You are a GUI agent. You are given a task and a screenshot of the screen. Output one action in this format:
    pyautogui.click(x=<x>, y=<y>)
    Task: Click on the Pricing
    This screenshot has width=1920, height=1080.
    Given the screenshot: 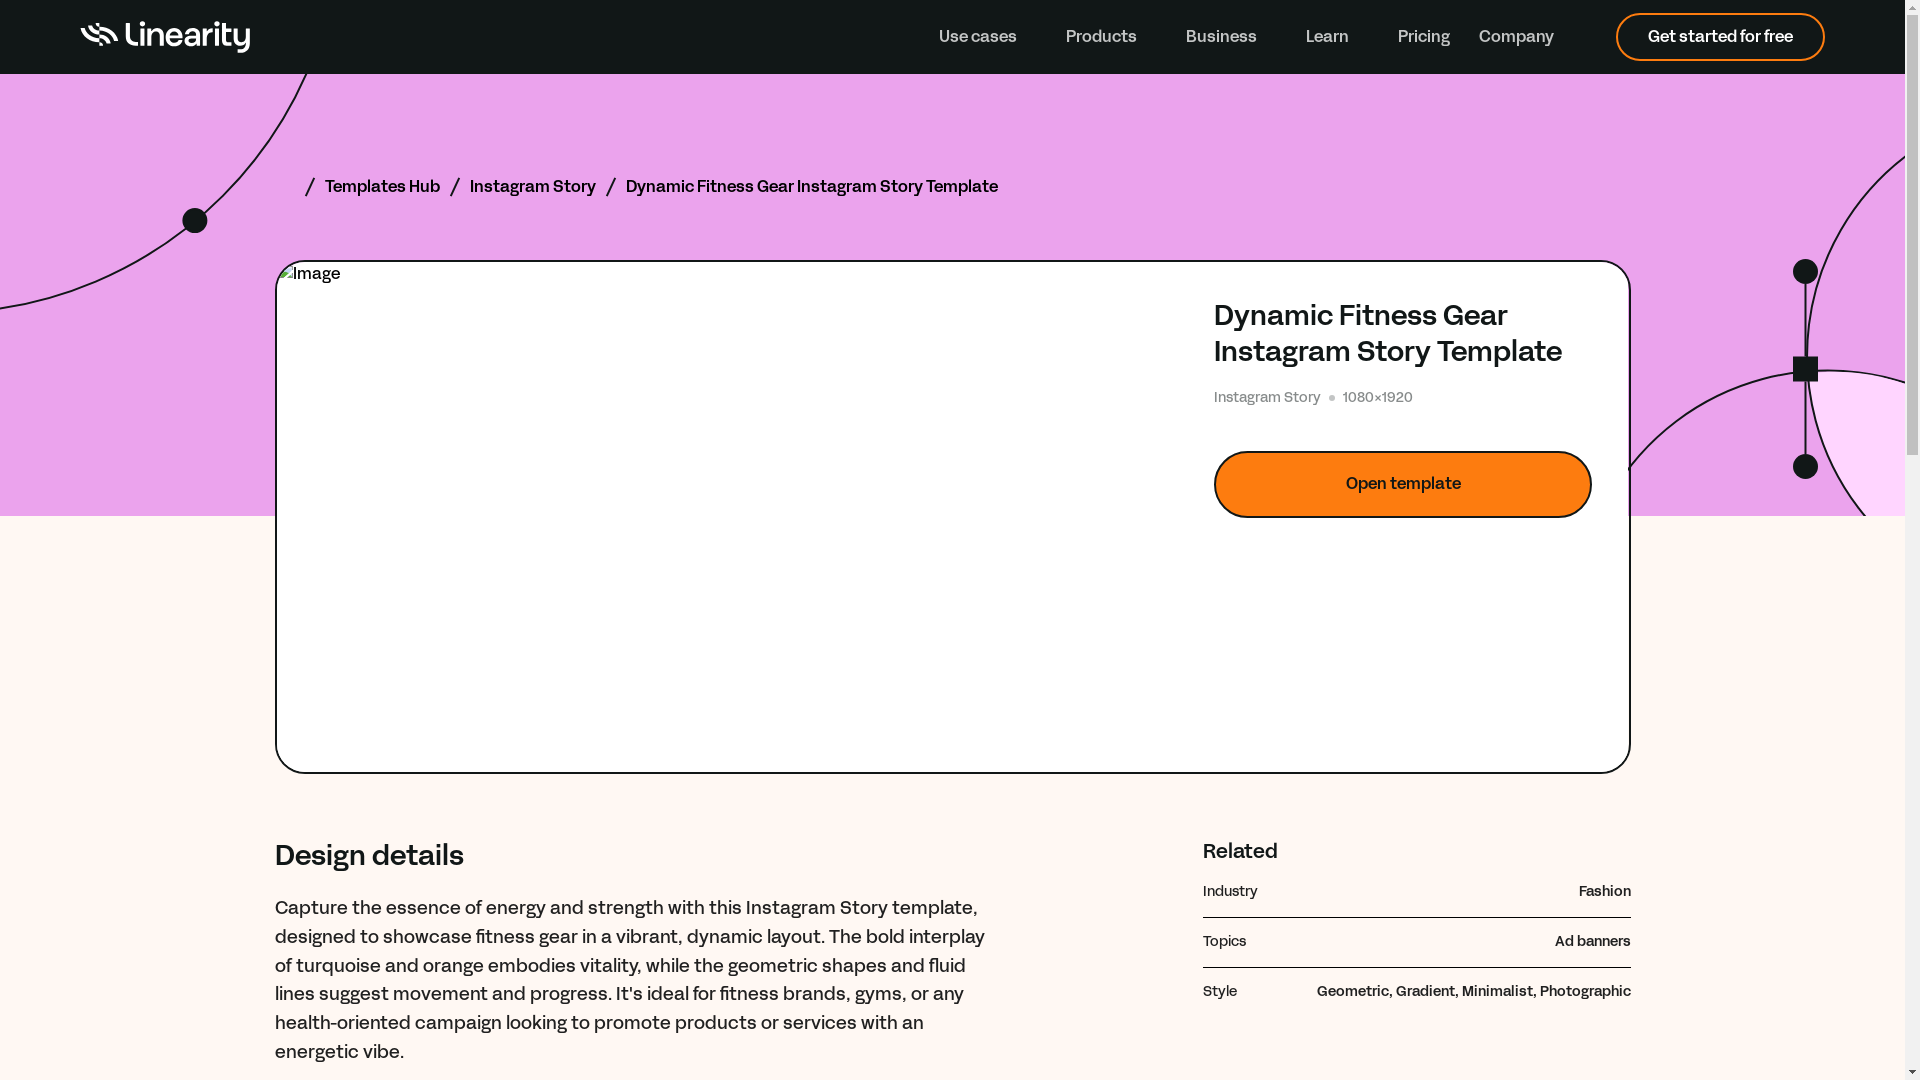 What is the action you would take?
    pyautogui.click(x=1423, y=36)
    